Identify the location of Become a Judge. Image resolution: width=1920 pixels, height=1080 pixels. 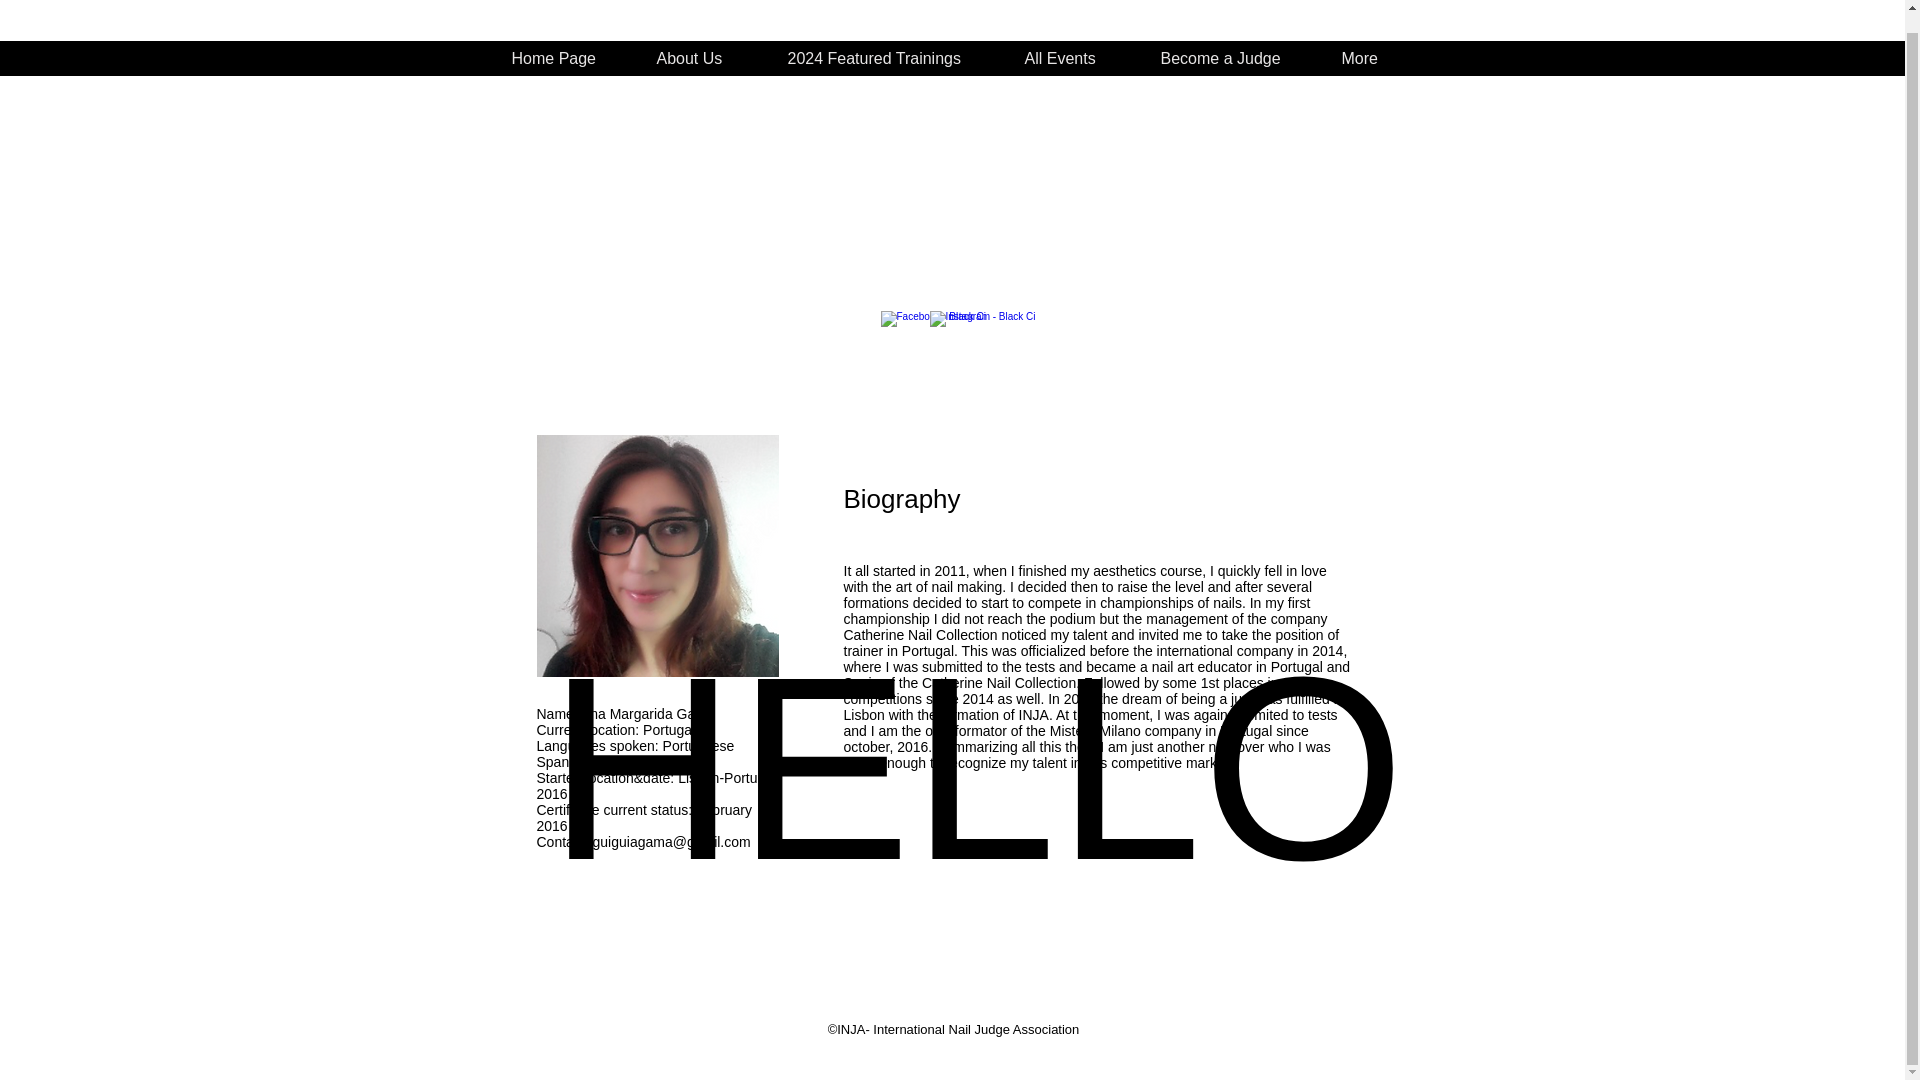
(976, 780).